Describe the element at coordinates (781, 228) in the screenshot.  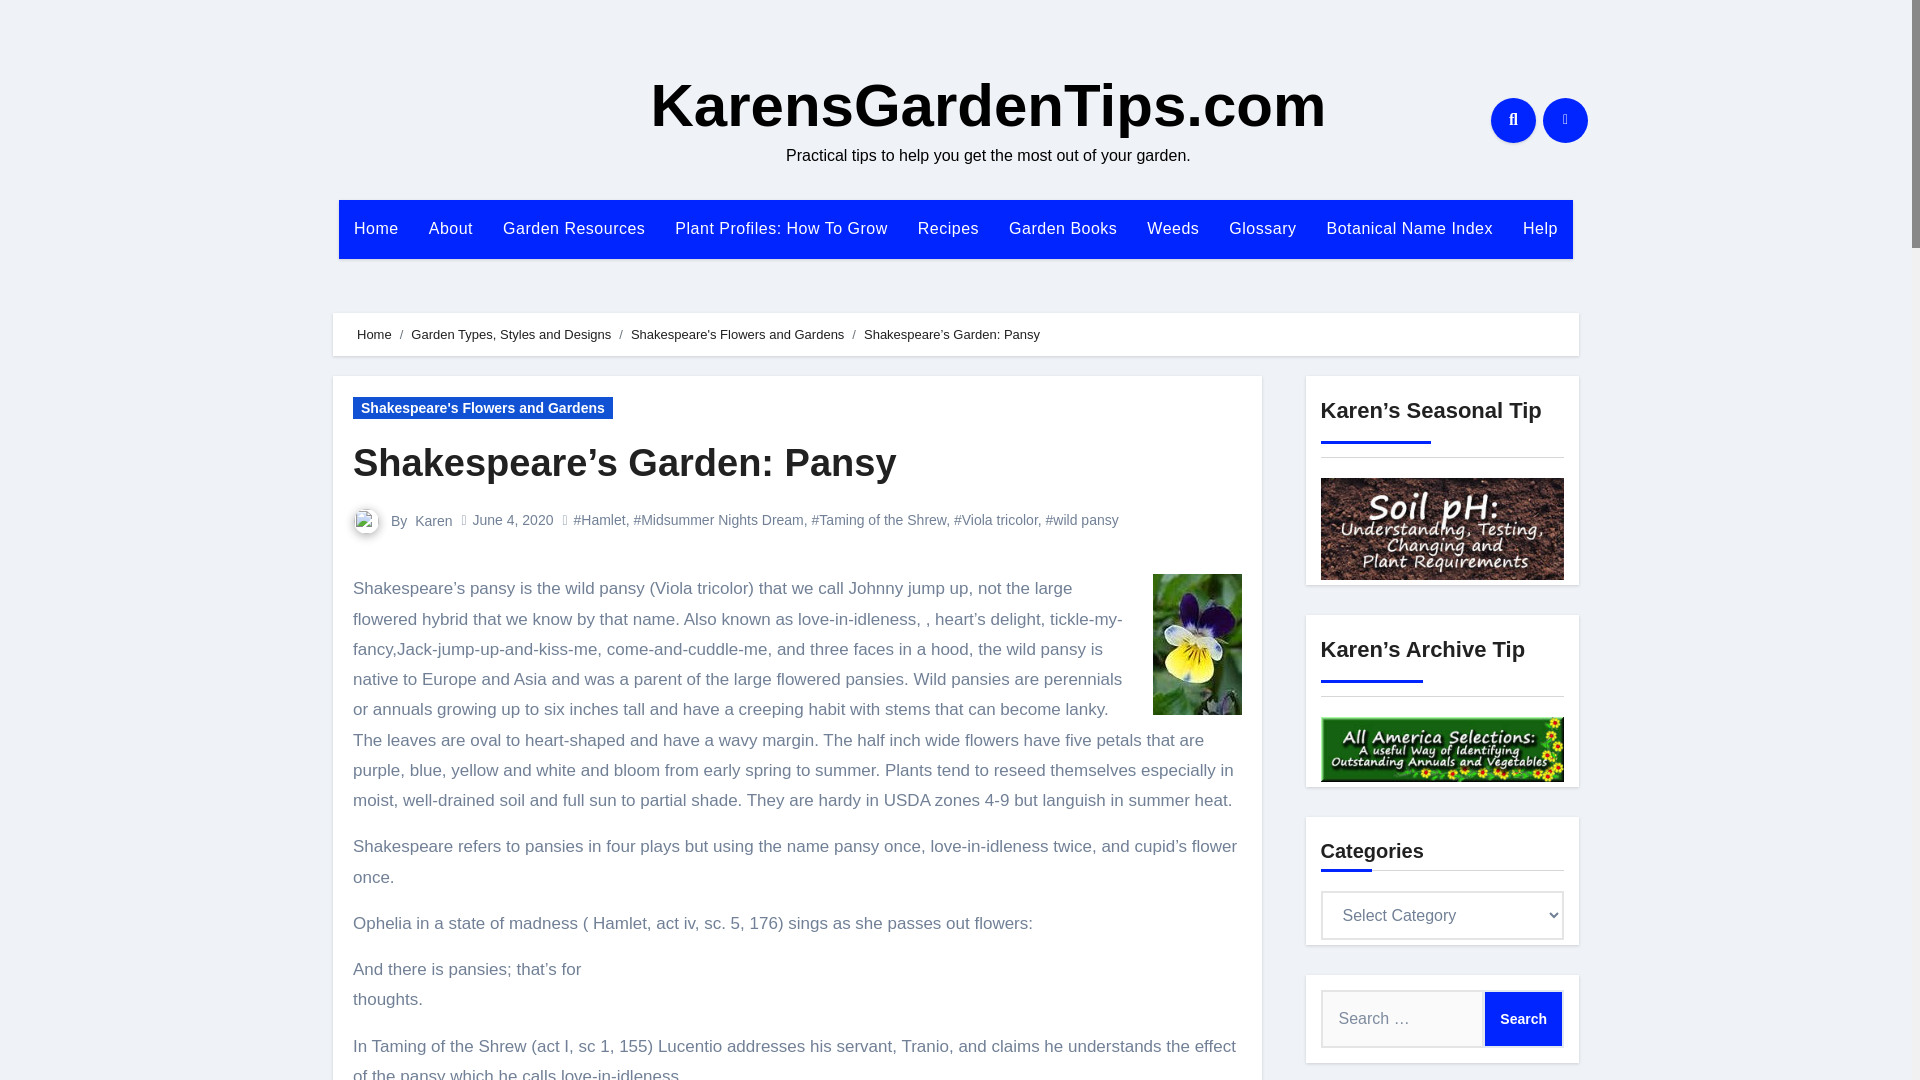
I see `Plant Profiles: How To Grow` at that location.